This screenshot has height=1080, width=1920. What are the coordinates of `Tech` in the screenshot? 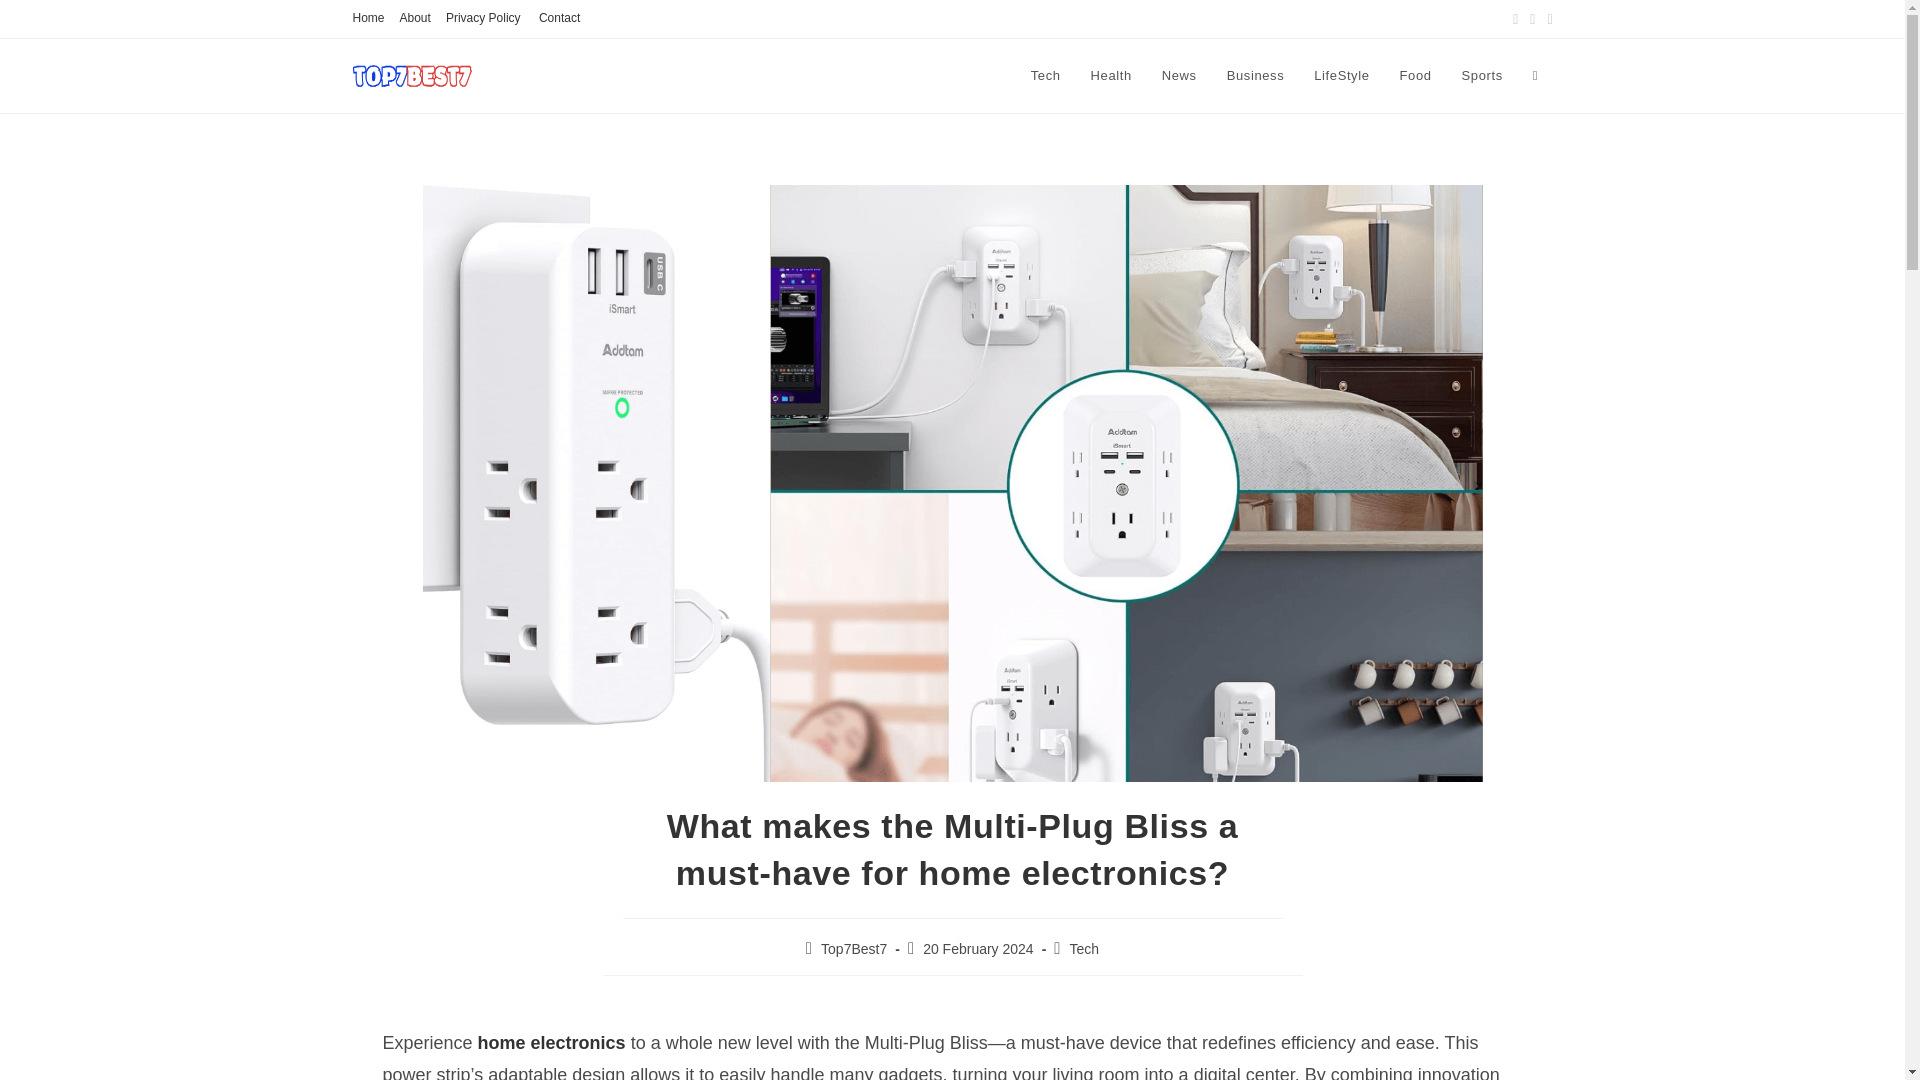 It's located at (1084, 948).